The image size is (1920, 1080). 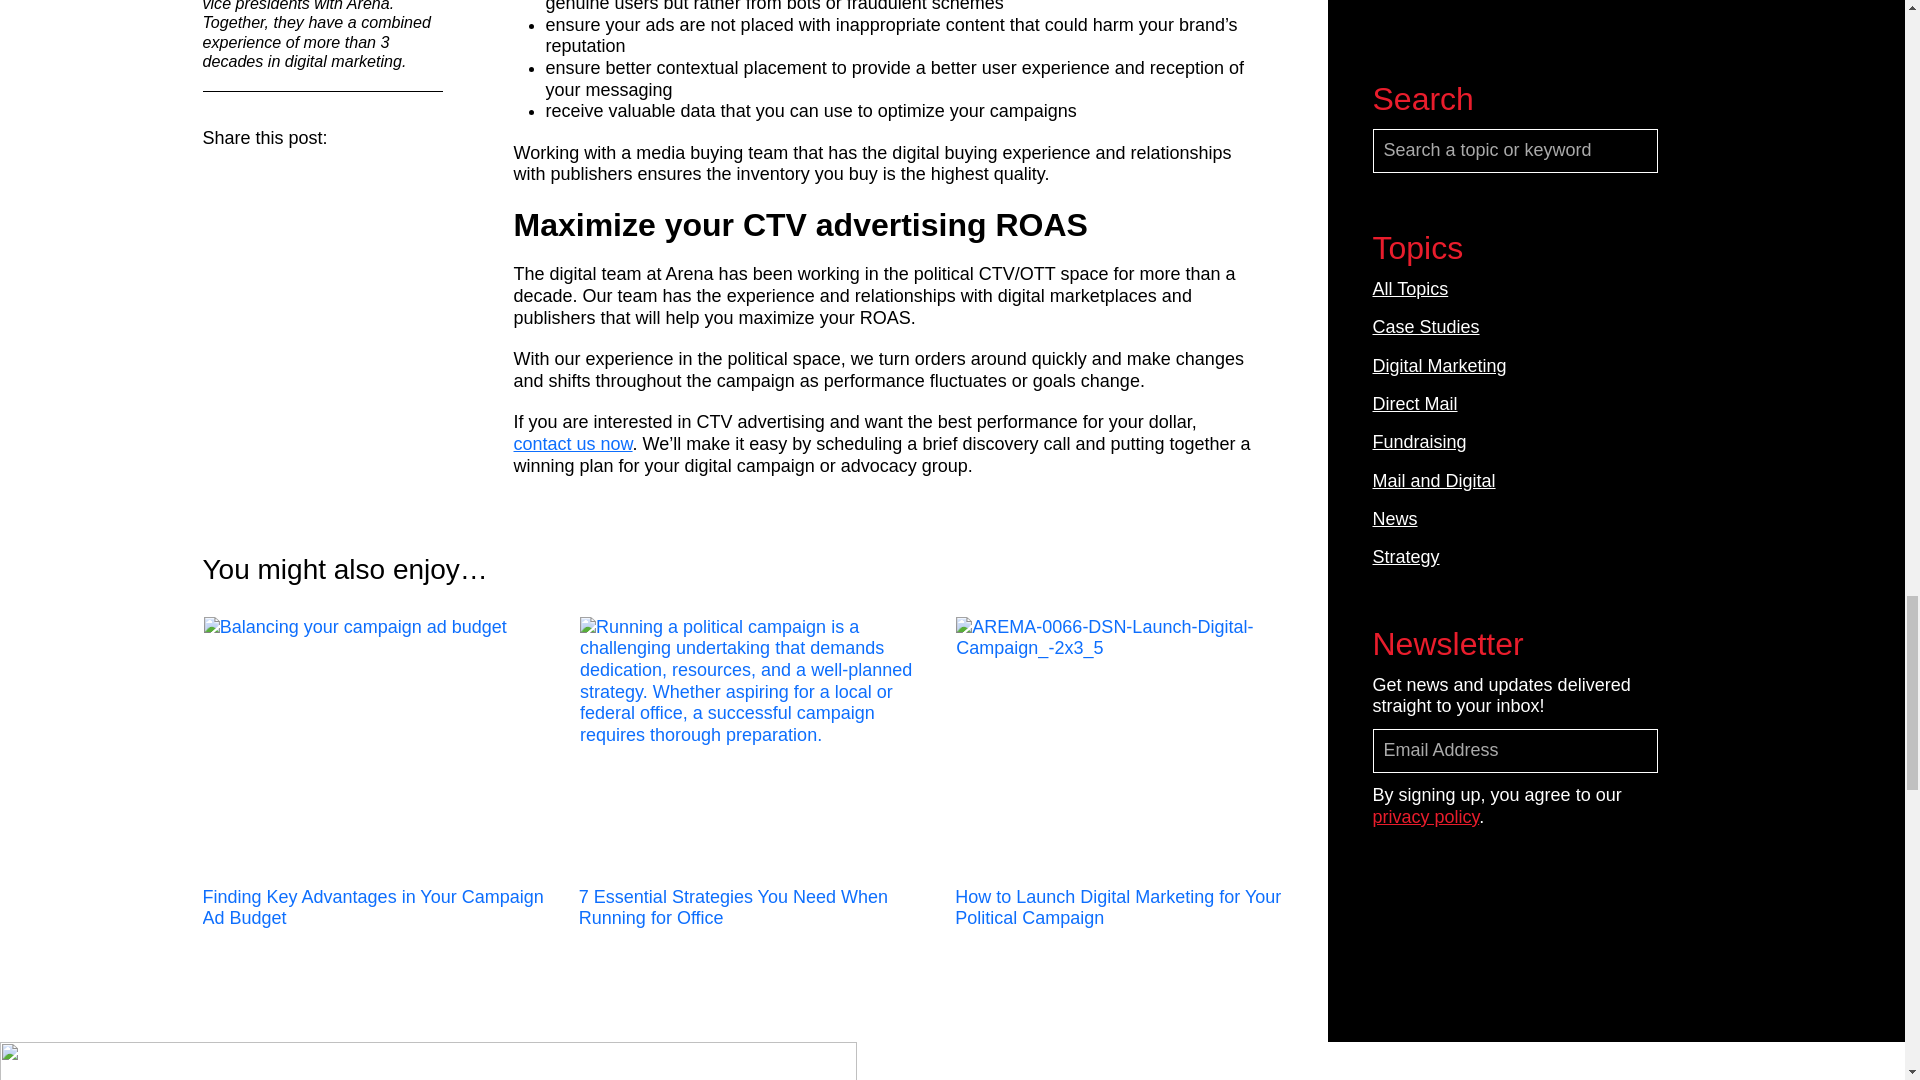 I want to click on contact us now, so click(x=574, y=444).